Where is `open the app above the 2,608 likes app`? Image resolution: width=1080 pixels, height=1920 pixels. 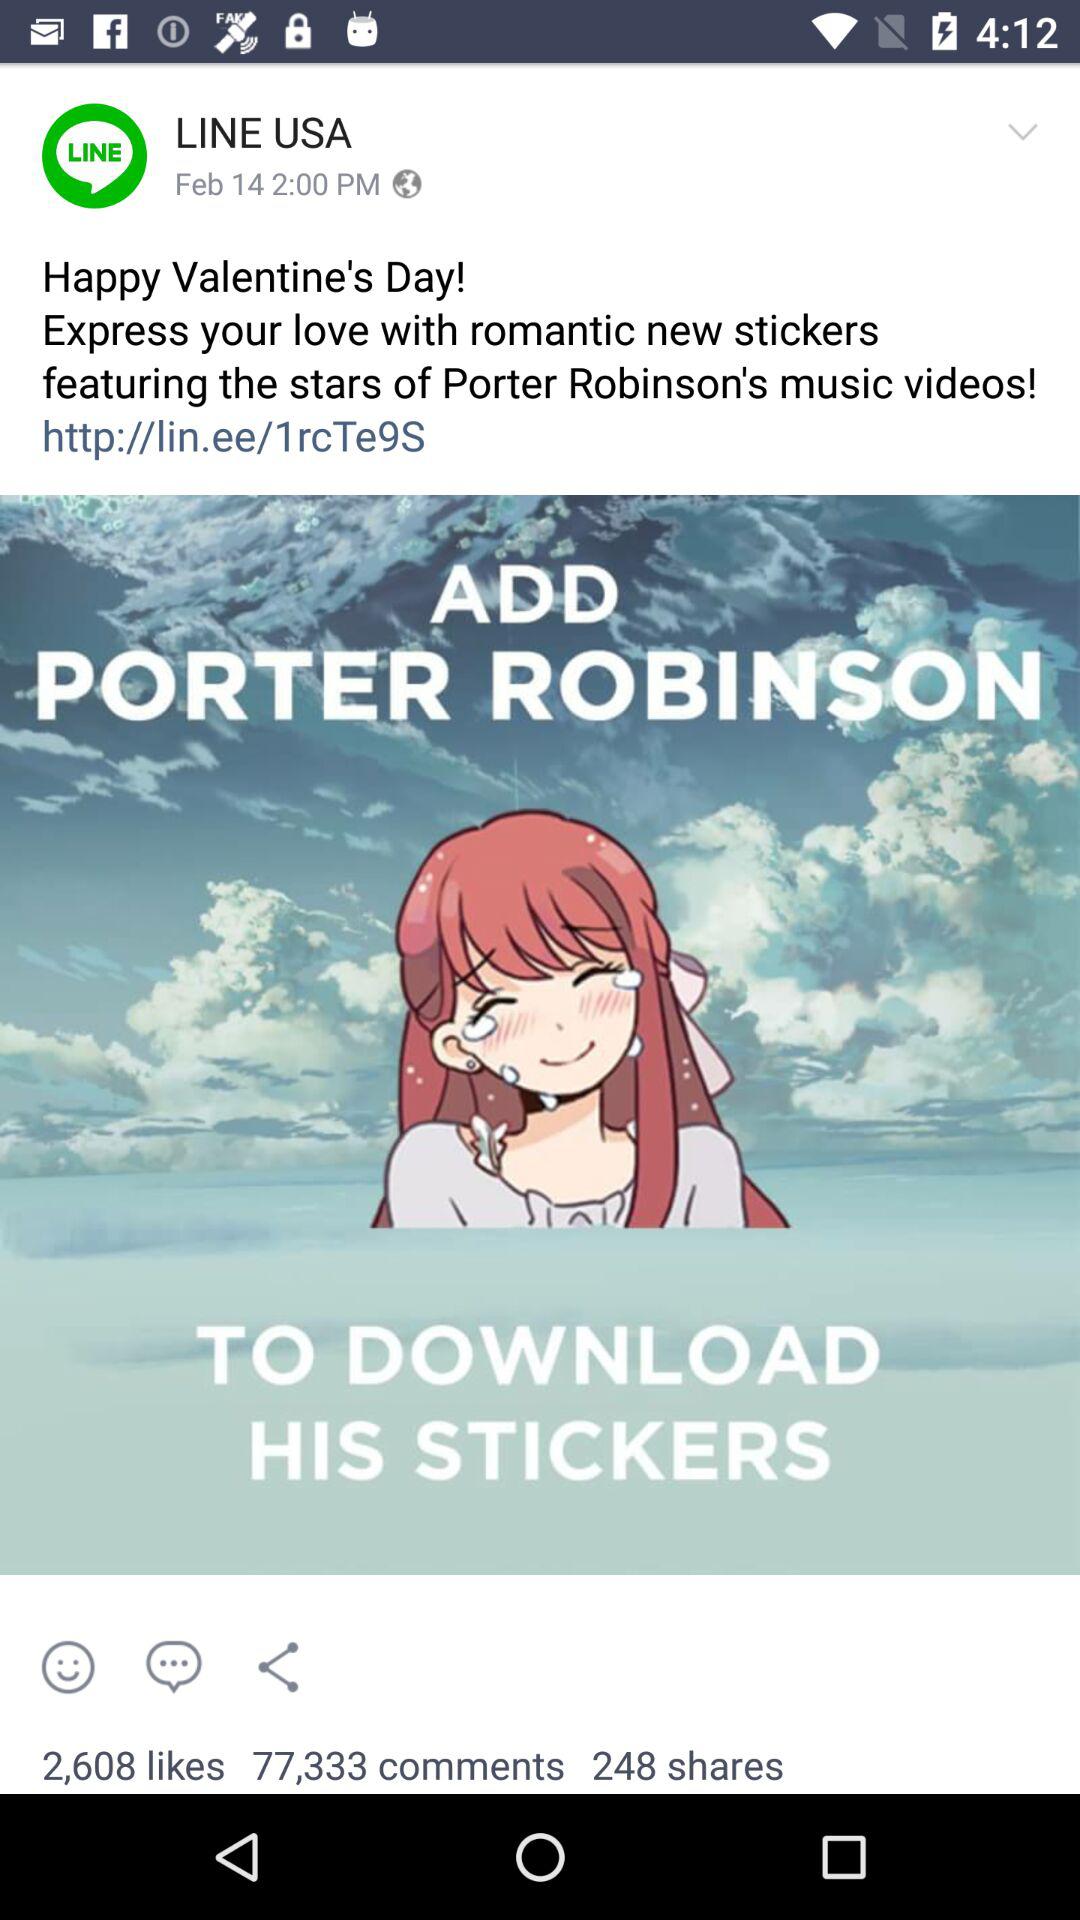 open the app above the 2,608 likes app is located at coordinates (172, 1666).